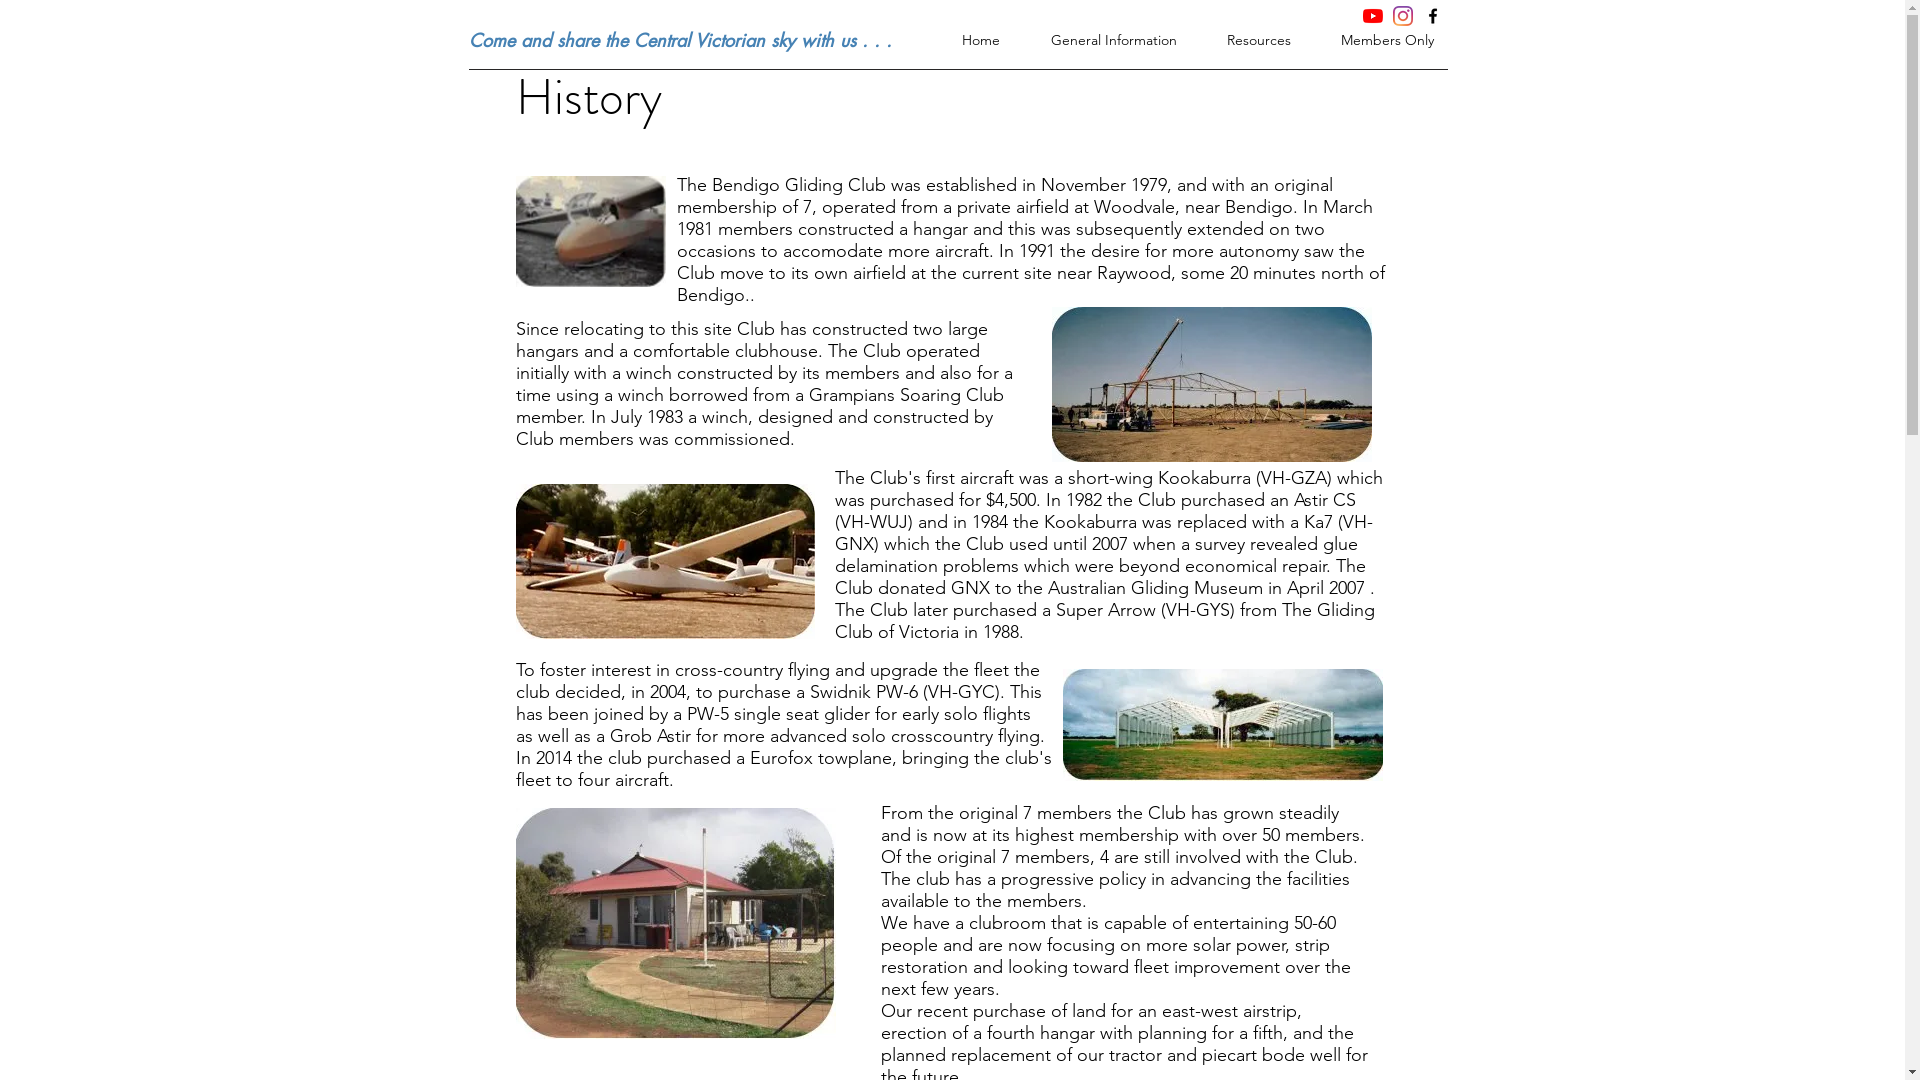 The width and height of the screenshot is (1920, 1080). What do you see at coordinates (1133, 273) in the screenshot?
I see `Raywood` at bounding box center [1133, 273].